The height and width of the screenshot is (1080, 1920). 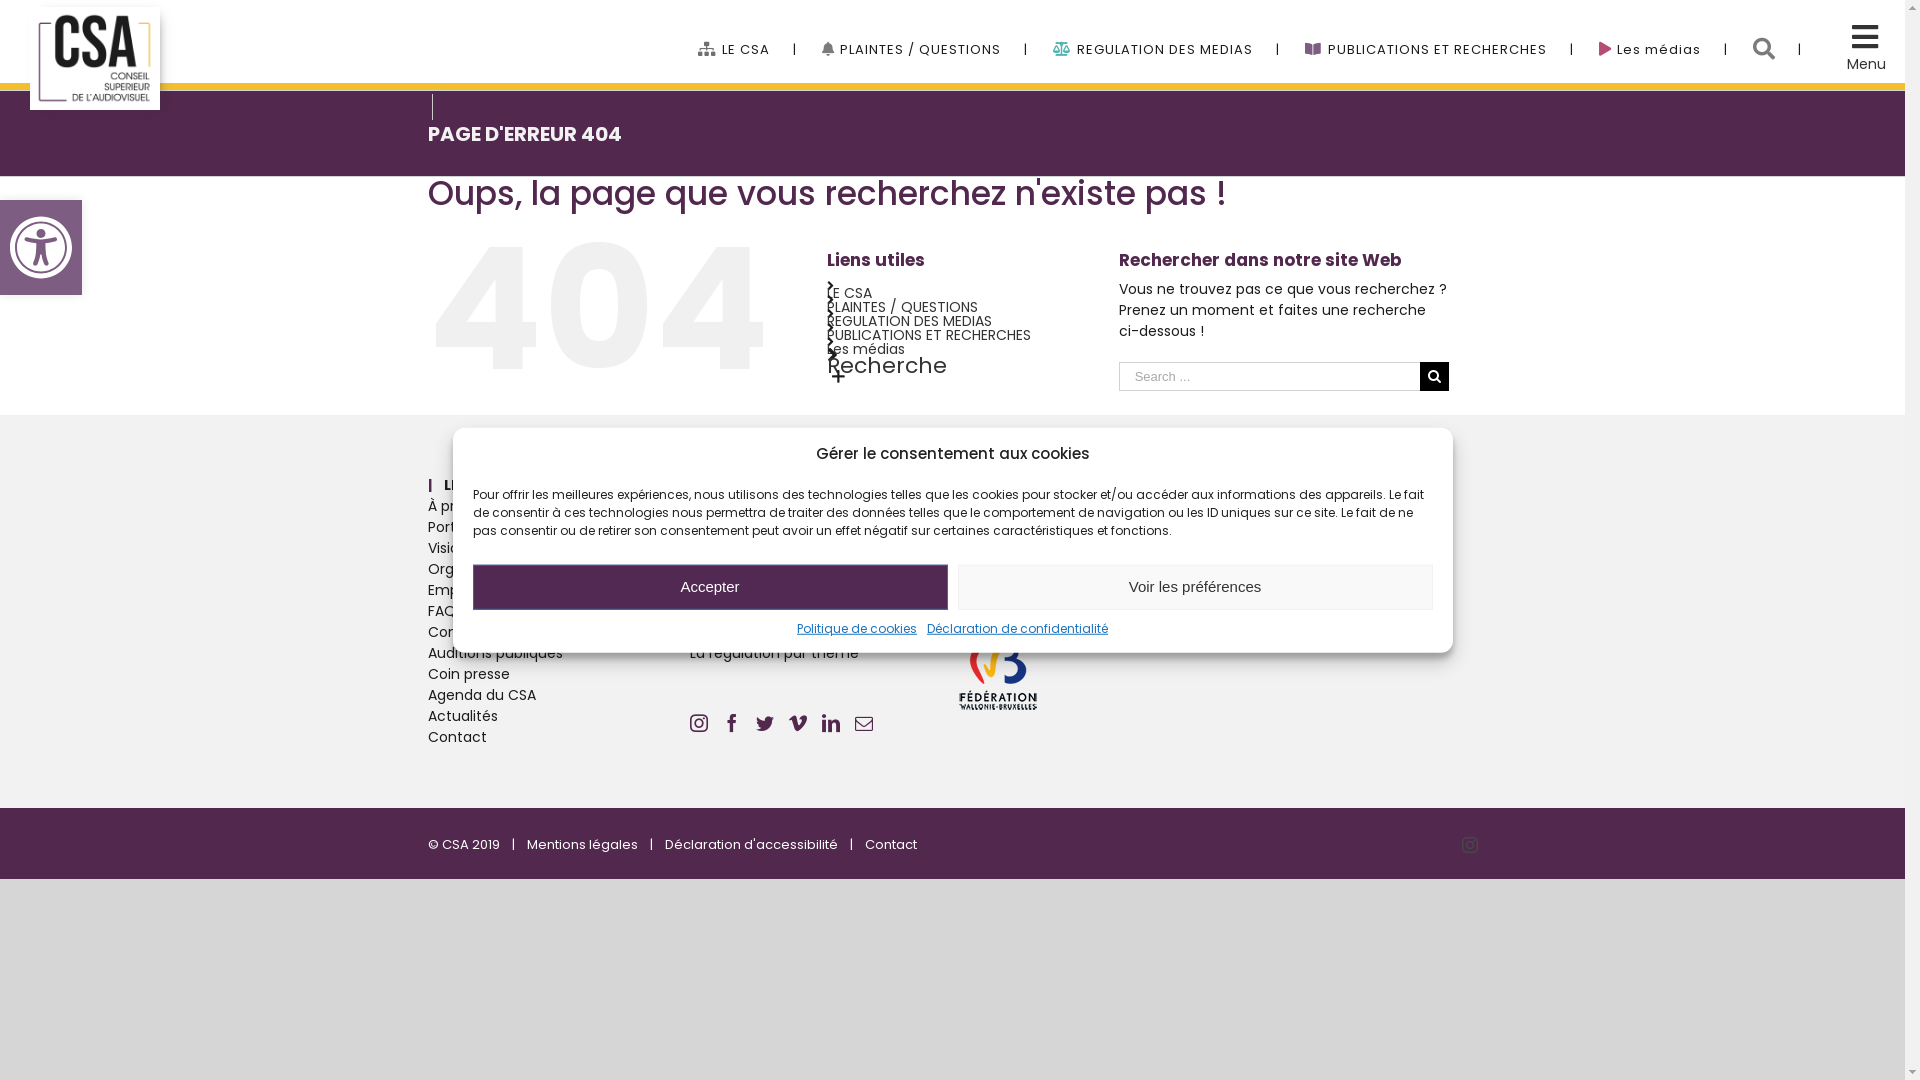 I want to click on PUBLICATIONS ET RECHERCHES, so click(x=928, y=335).